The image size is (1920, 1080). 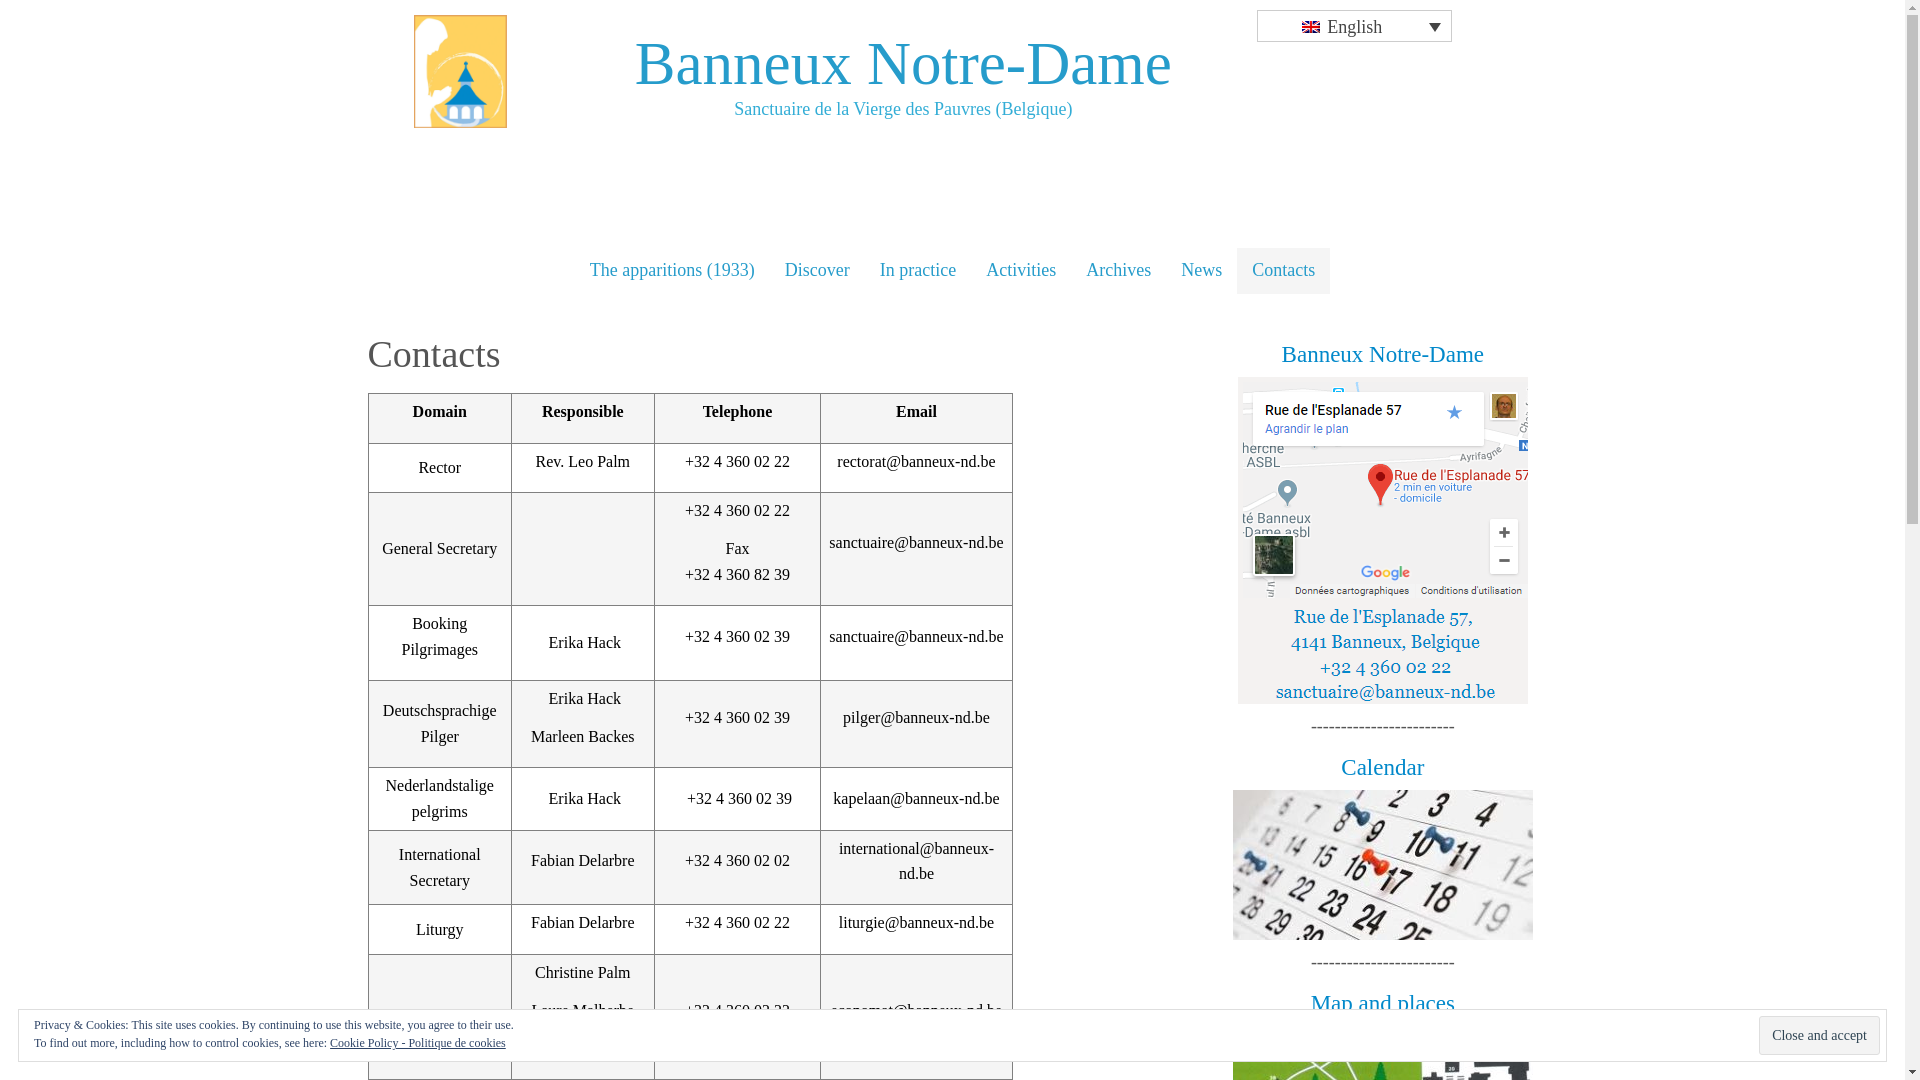 I want to click on Contacts, so click(x=1284, y=271).